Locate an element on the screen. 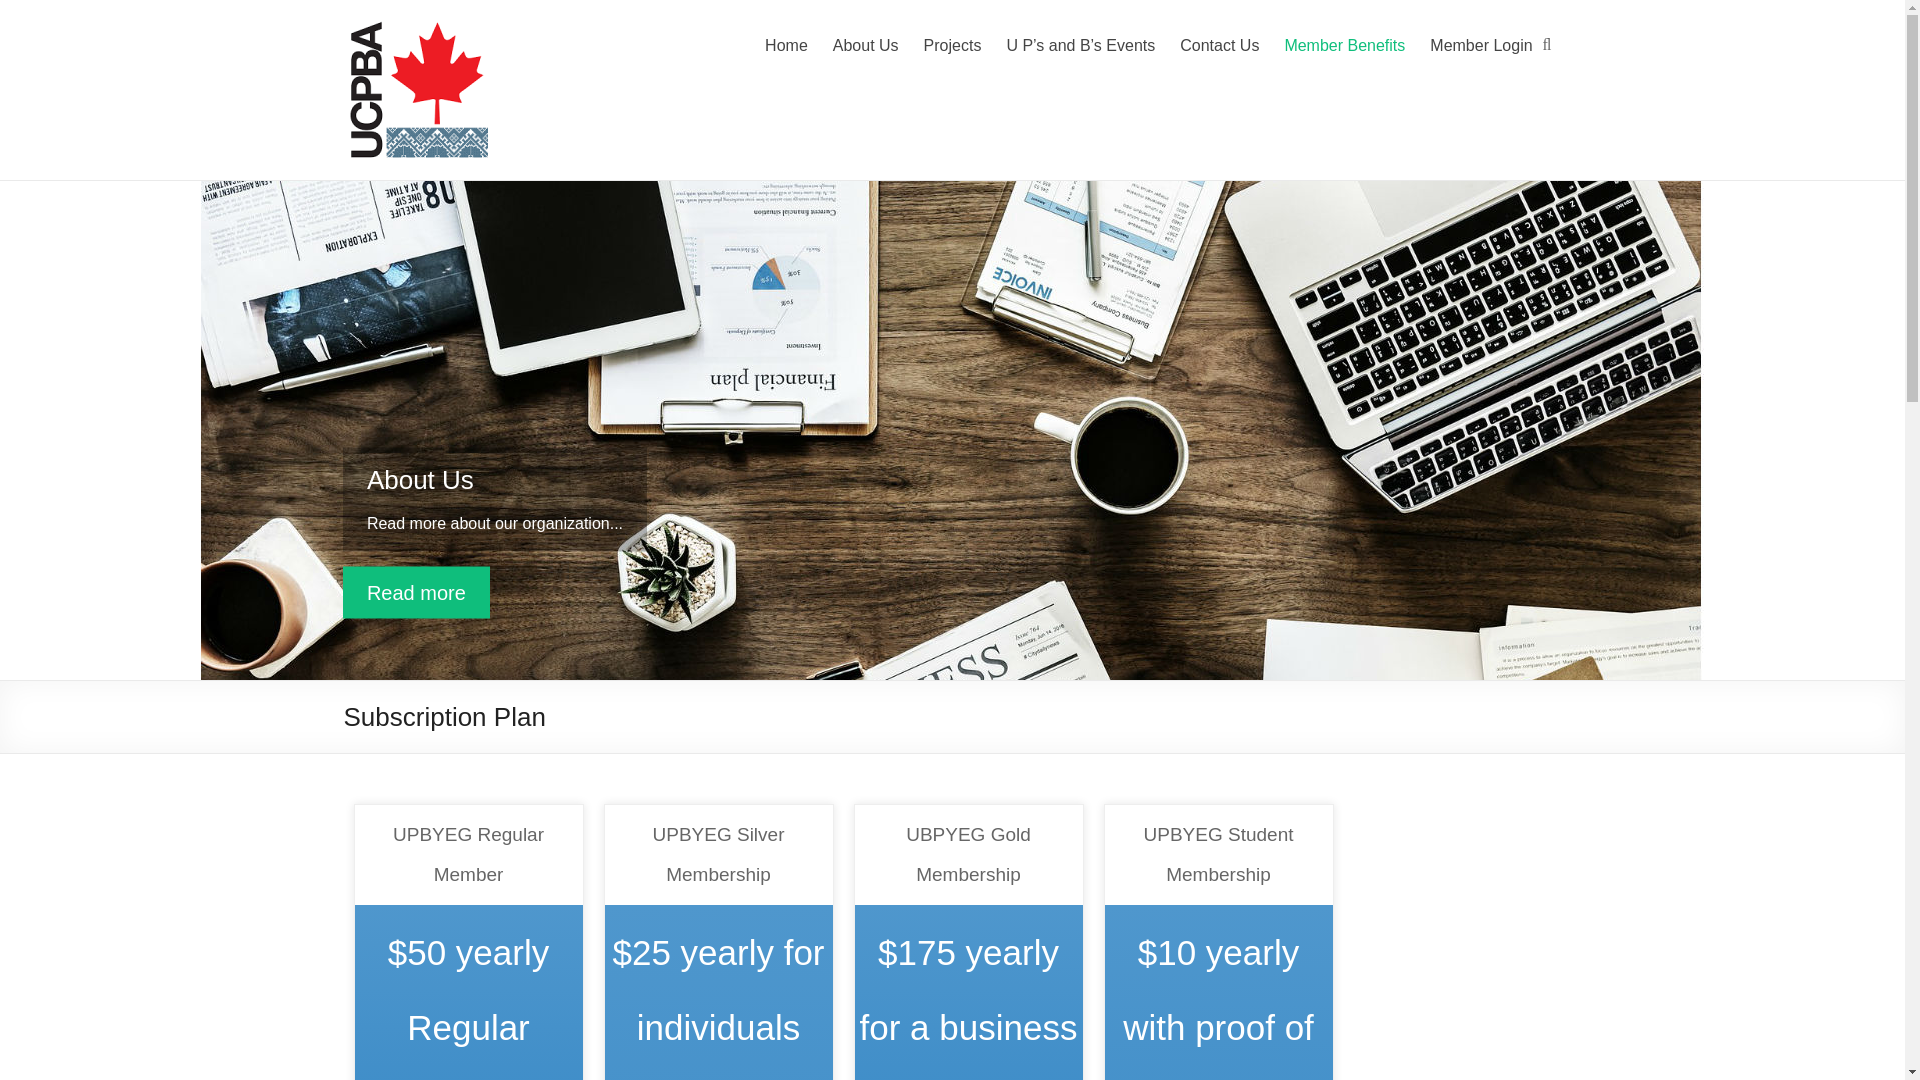  About Us is located at coordinates (416, 591).